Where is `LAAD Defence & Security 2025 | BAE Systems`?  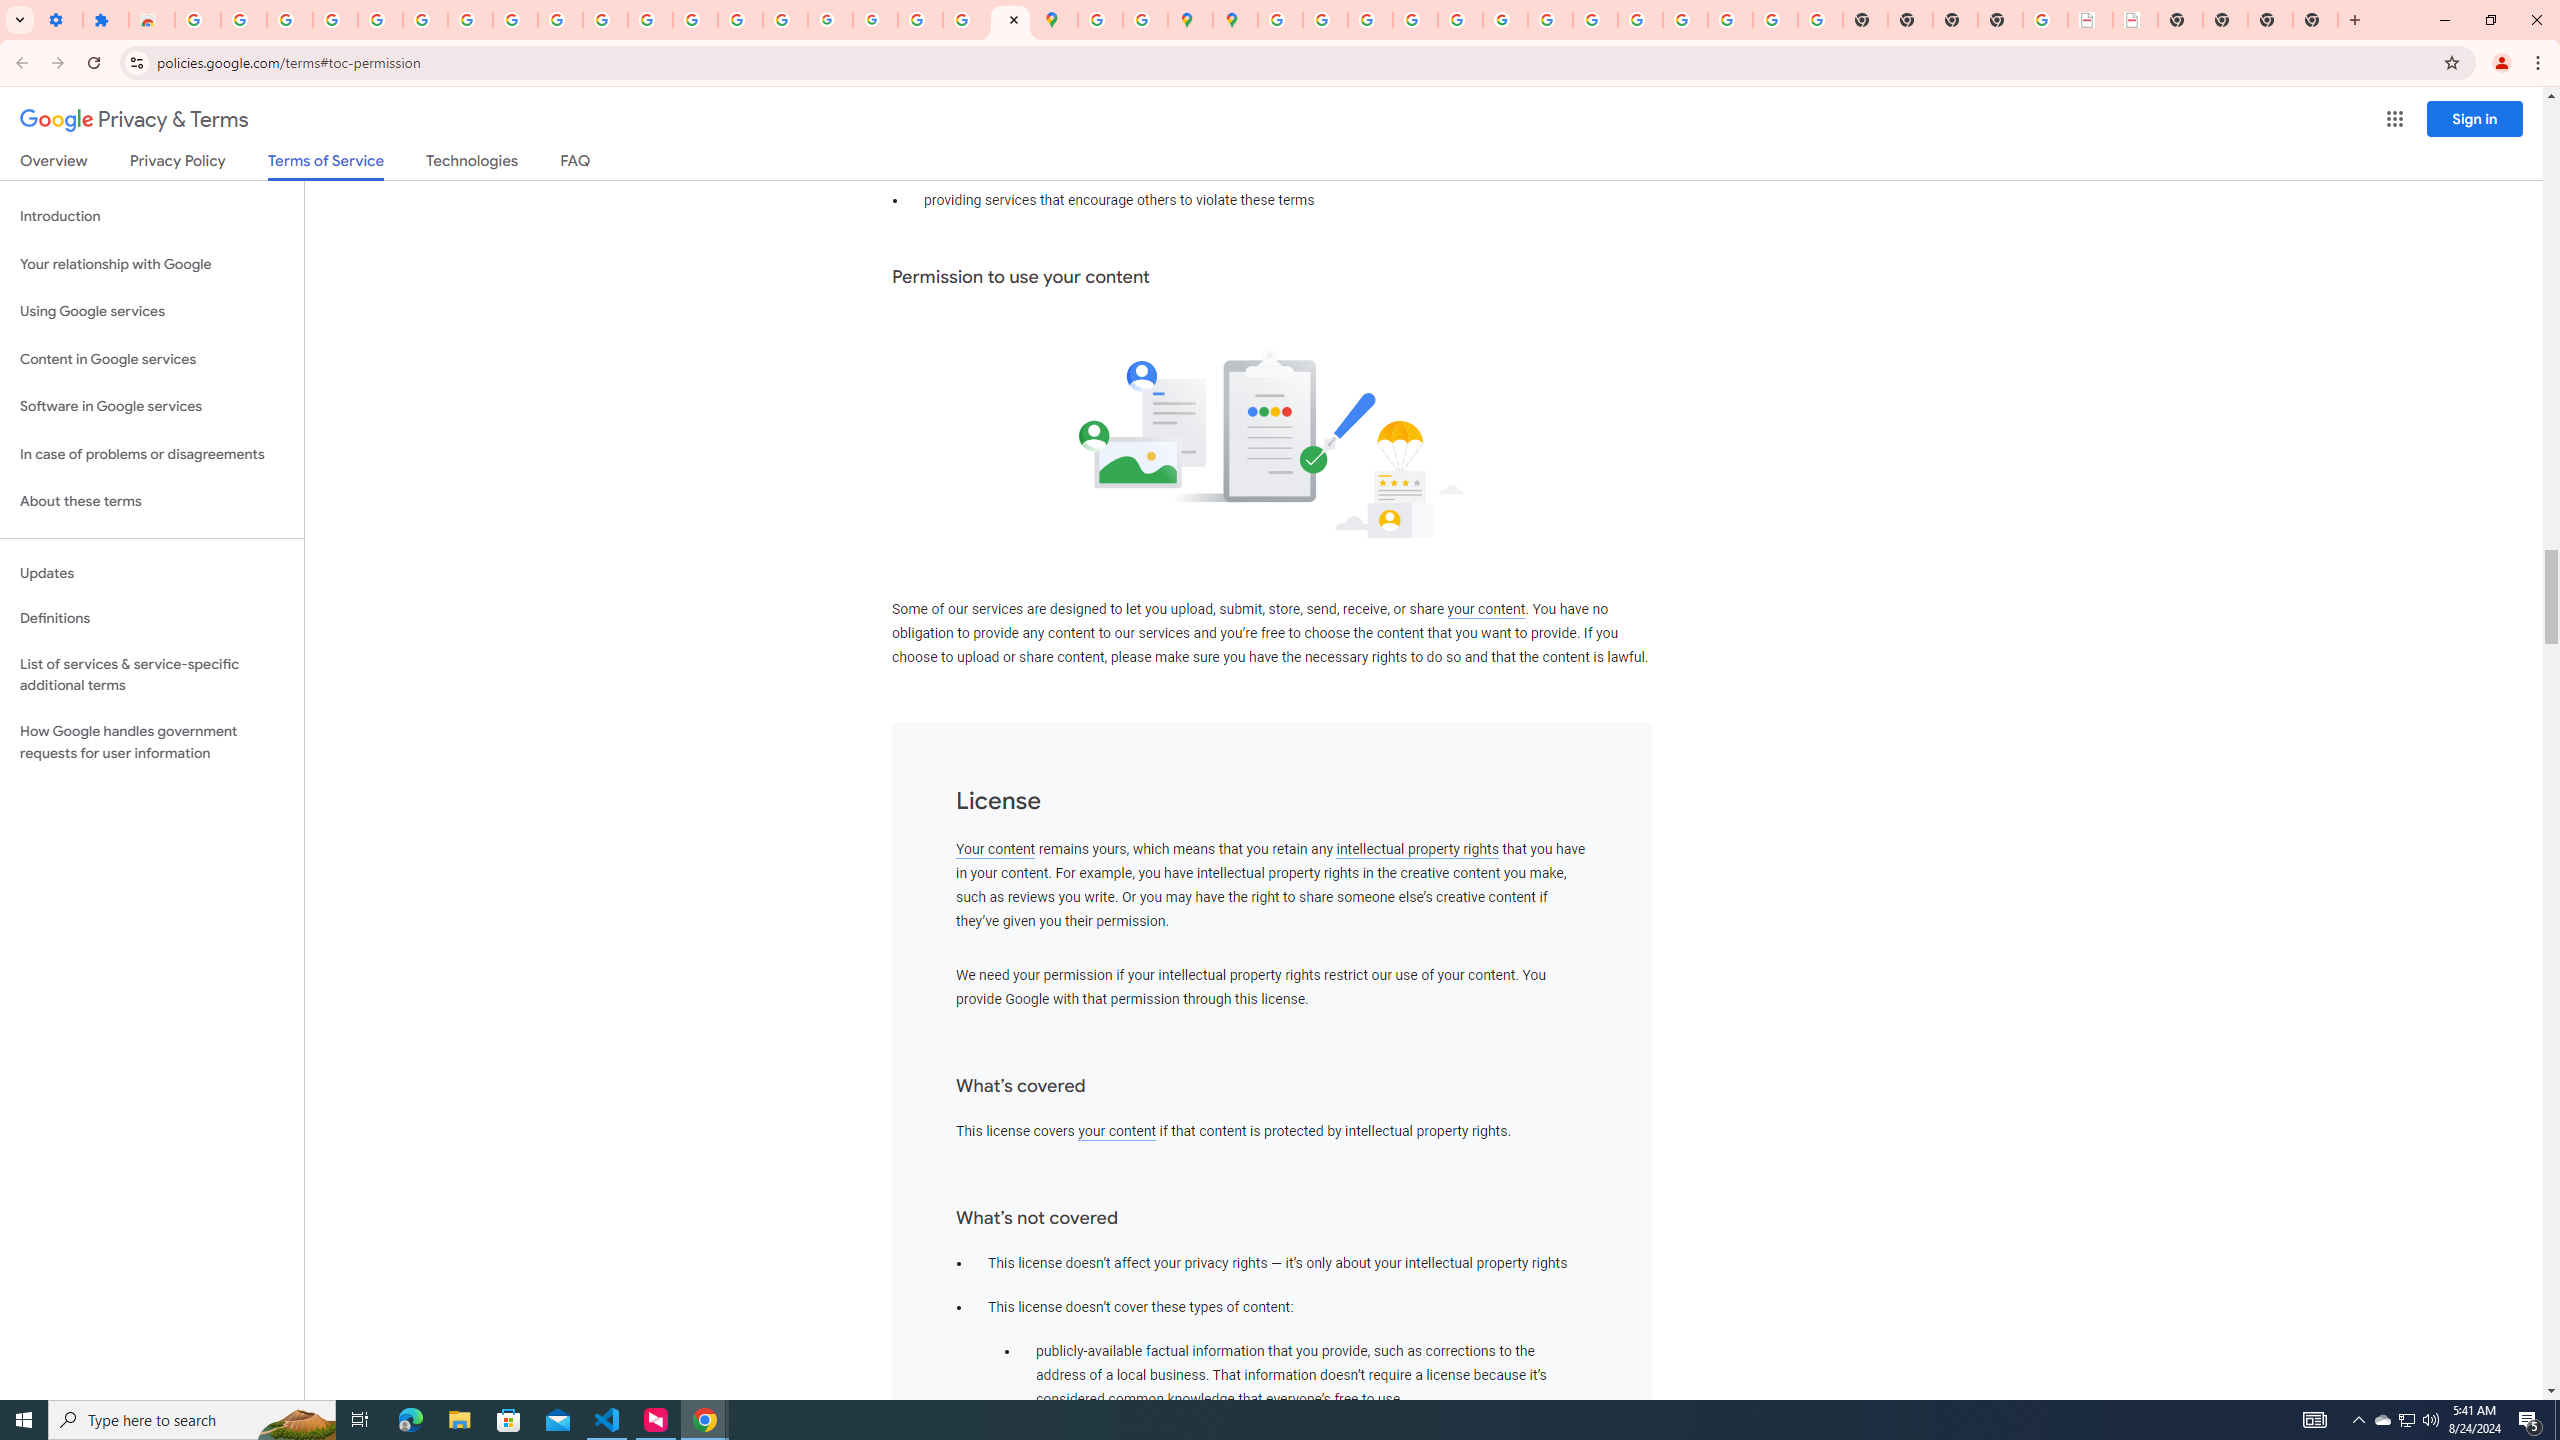
LAAD Defence & Security 2025 | BAE Systems is located at coordinates (2090, 20).